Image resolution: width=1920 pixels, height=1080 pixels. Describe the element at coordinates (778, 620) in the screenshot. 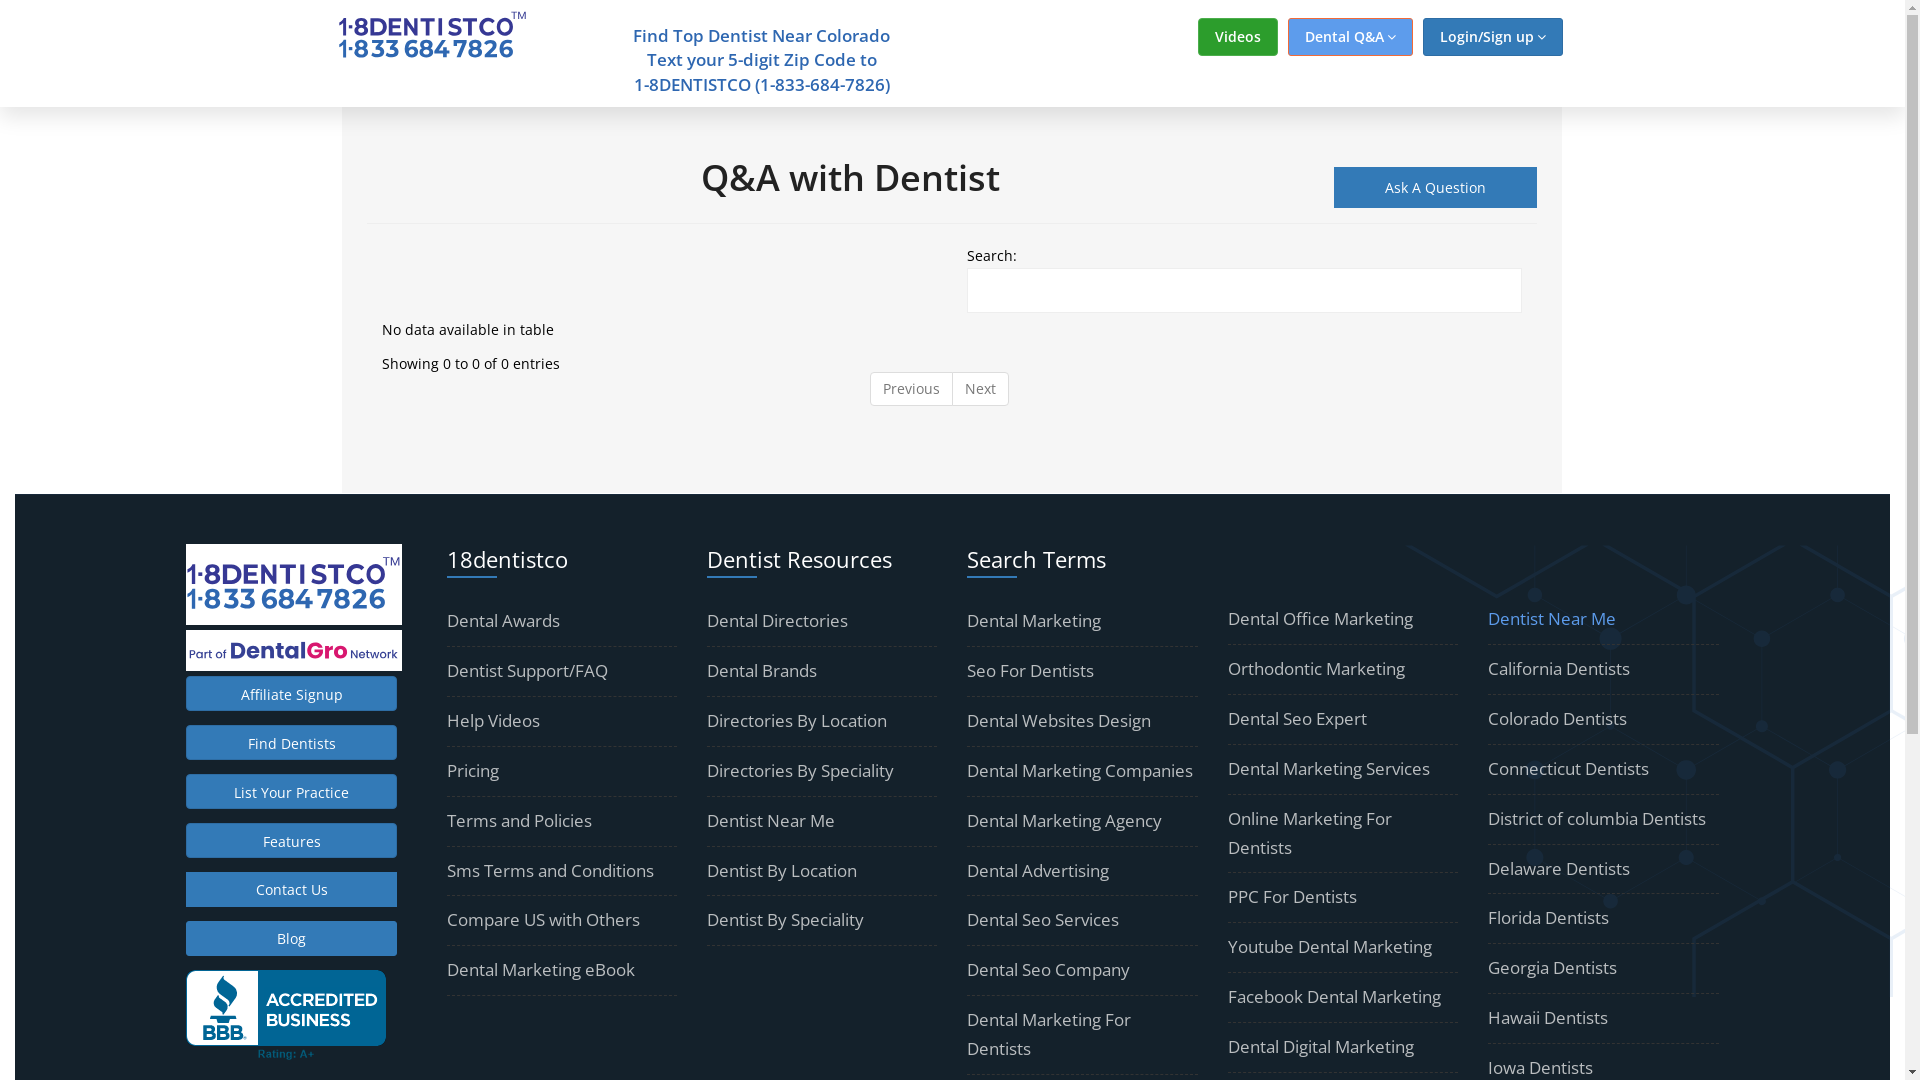

I see `Dental Directories` at that location.